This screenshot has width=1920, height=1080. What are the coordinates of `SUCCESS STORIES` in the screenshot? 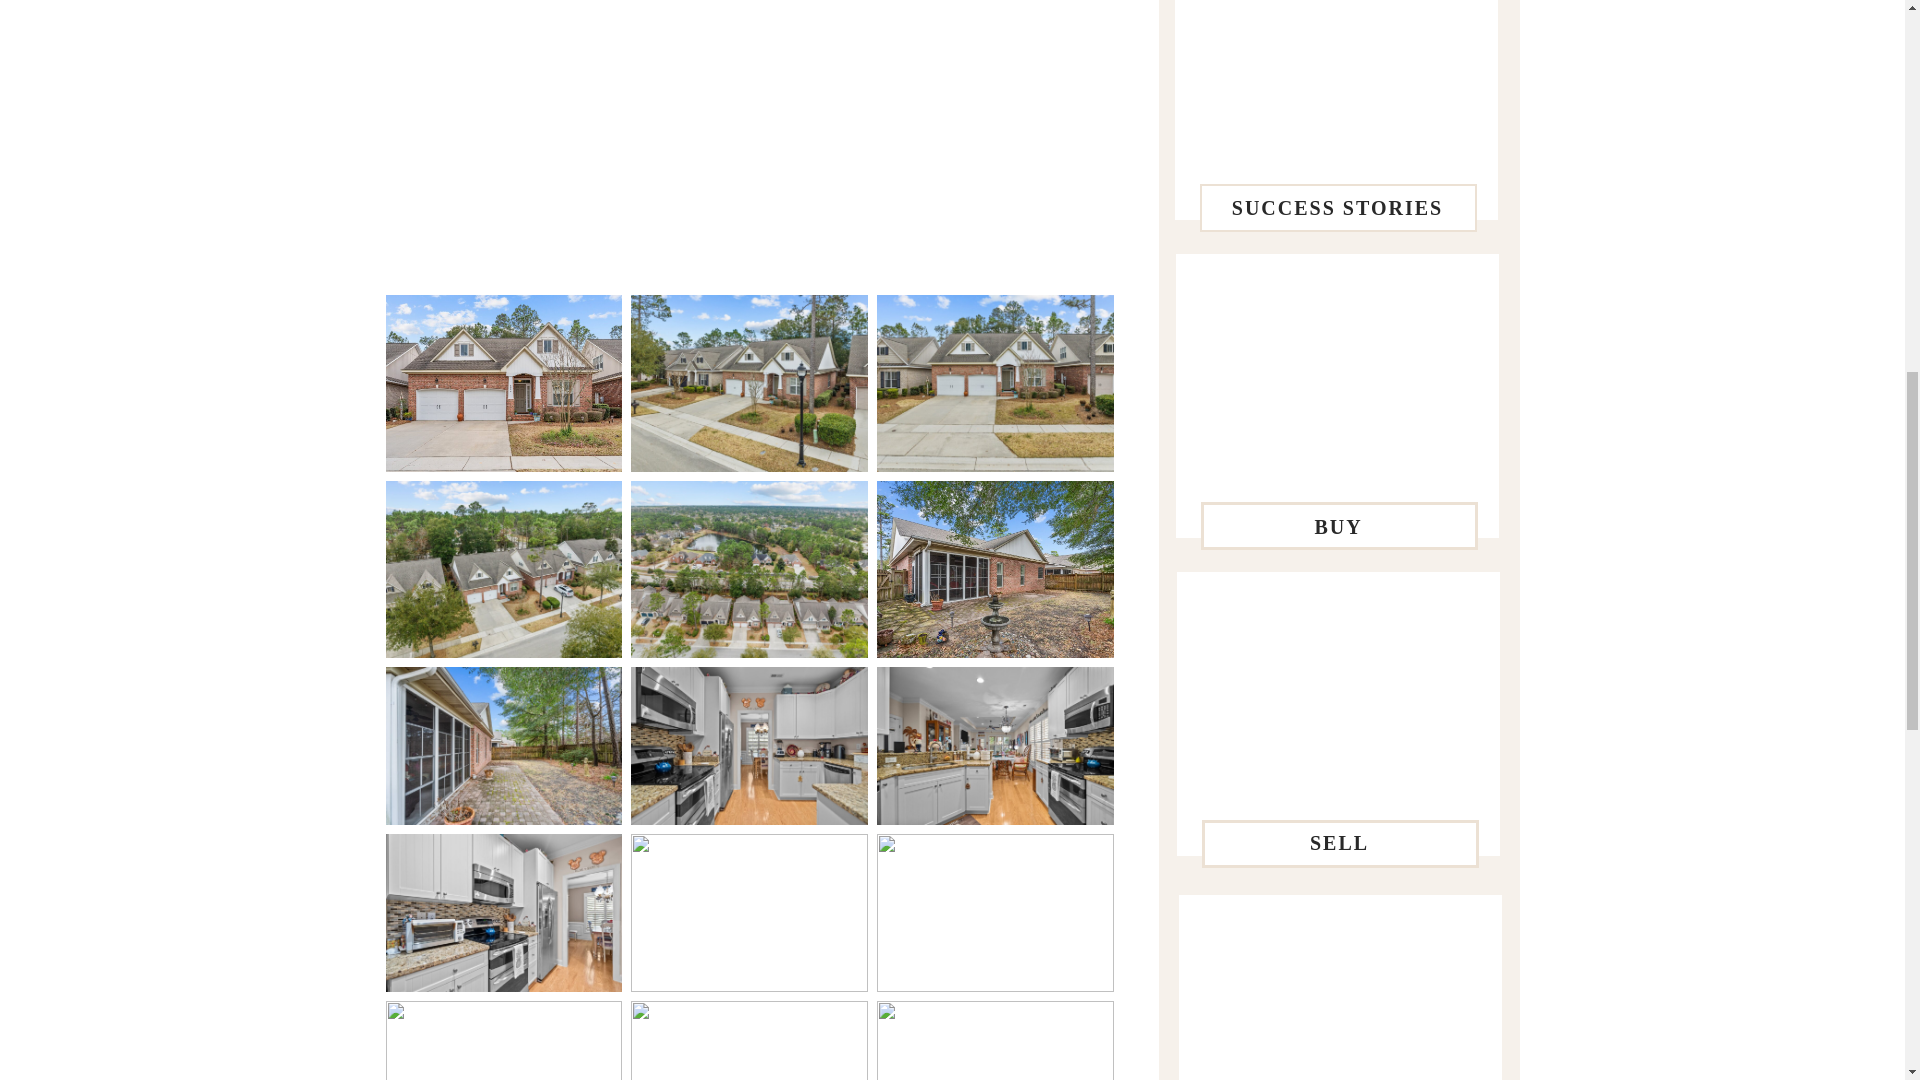 It's located at (1336, 208).